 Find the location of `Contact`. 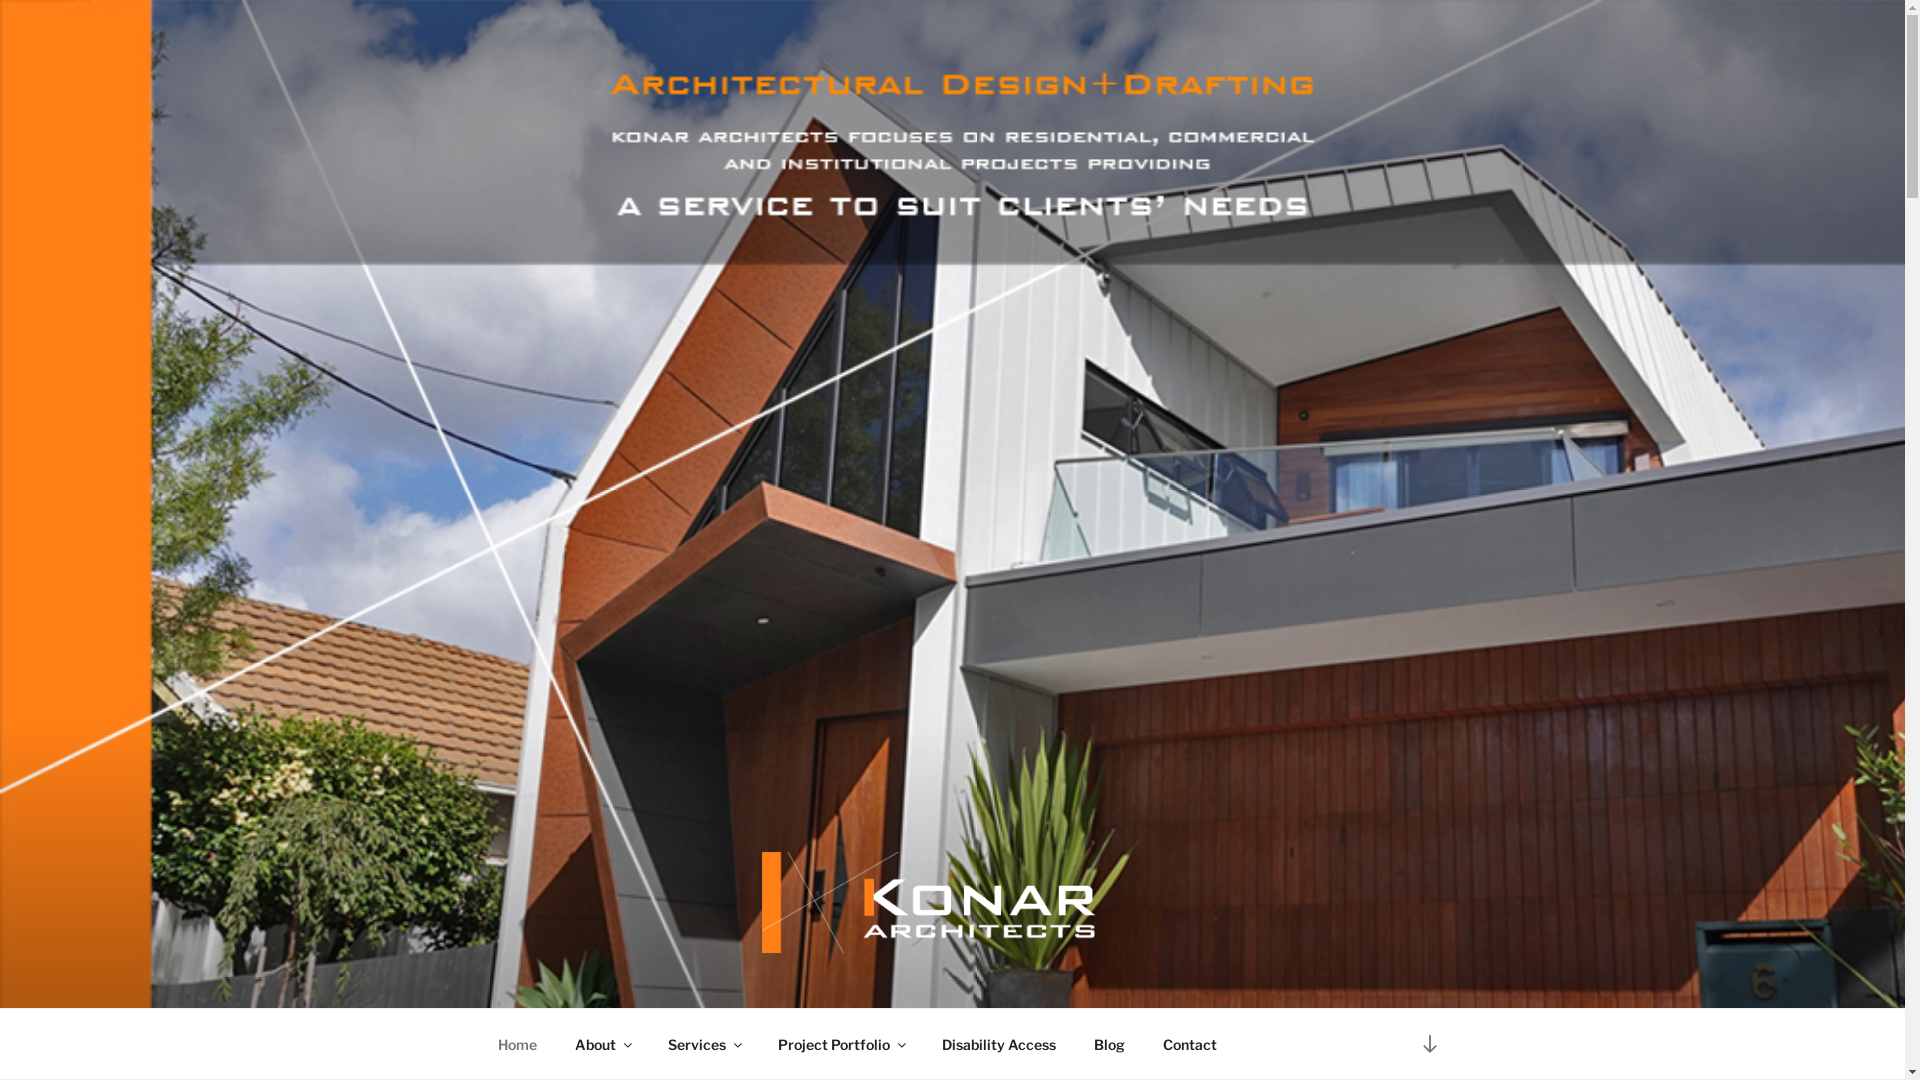

Contact is located at coordinates (1190, 1044).